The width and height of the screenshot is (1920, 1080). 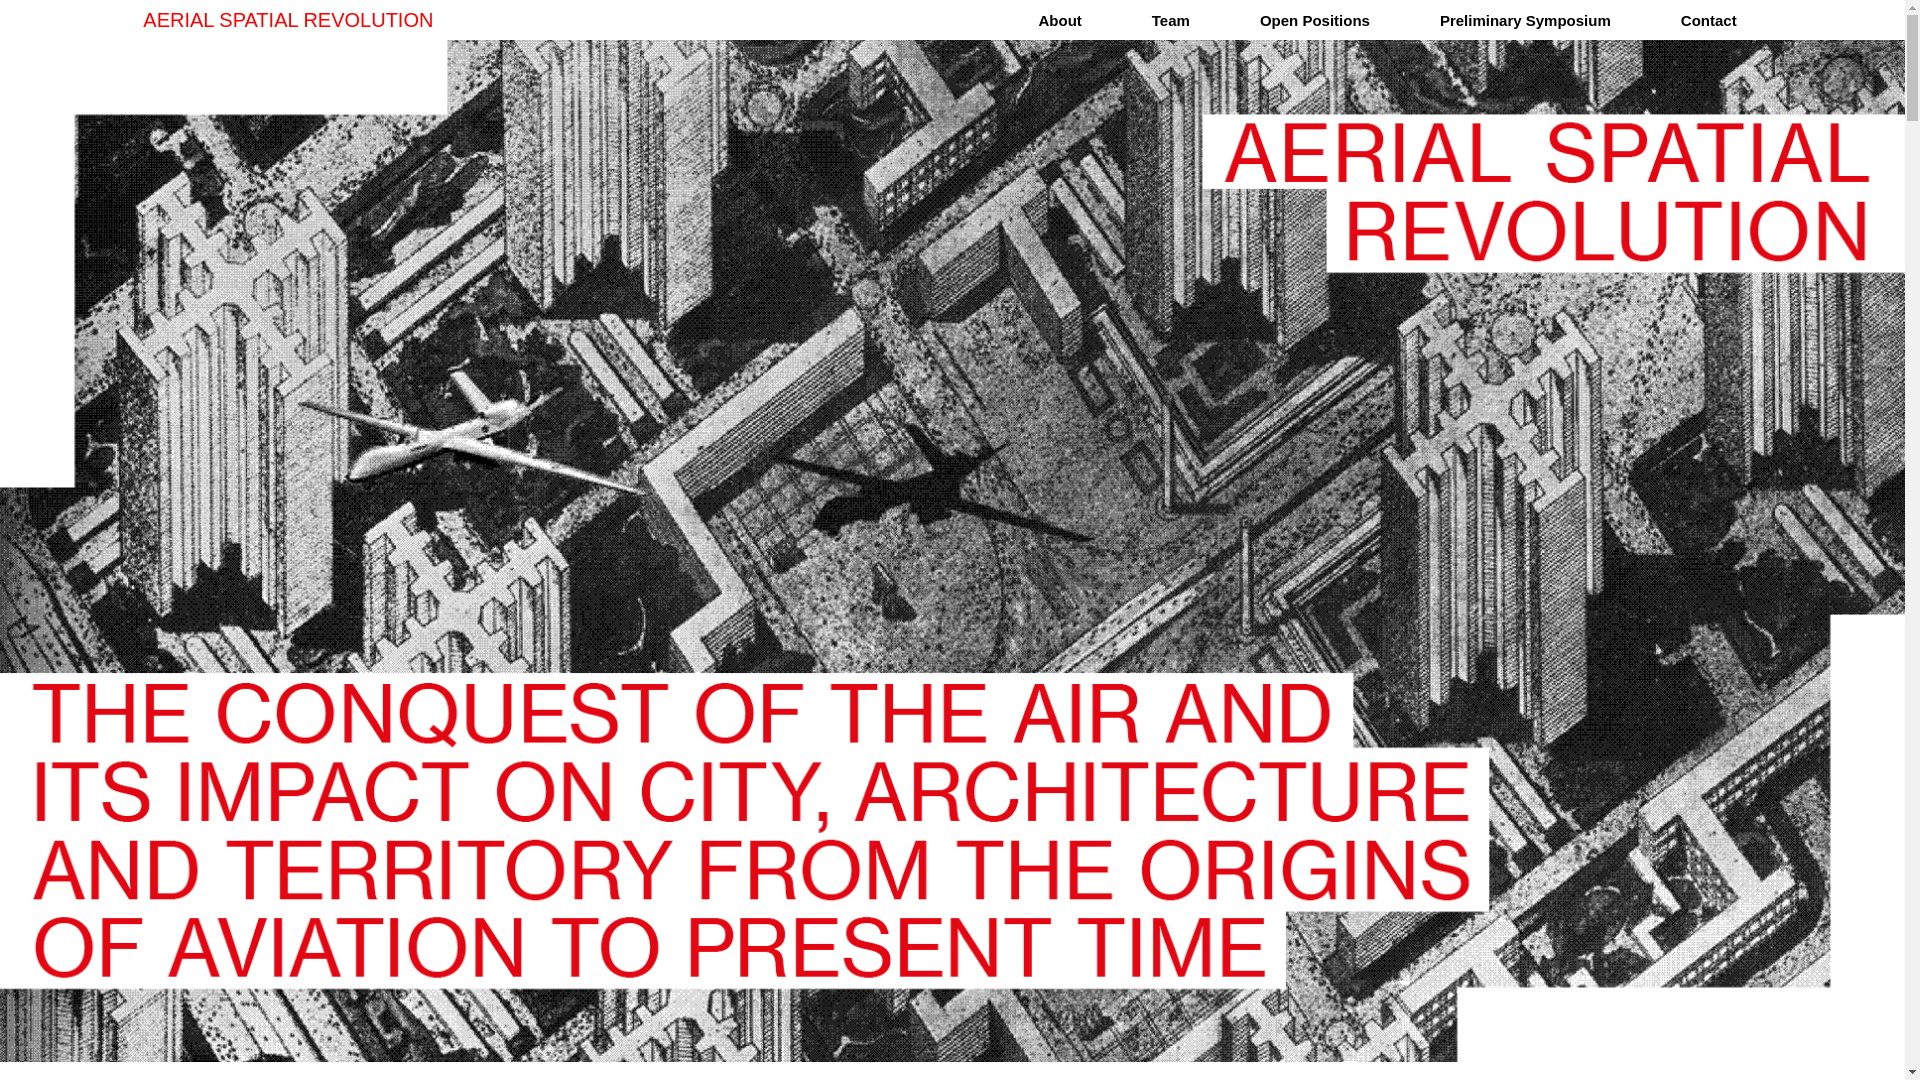 What do you see at coordinates (288, 20) in the screenshot?
I see `AERIAL SPATIAL REVOLUTION` at bounding box center [288, 20].